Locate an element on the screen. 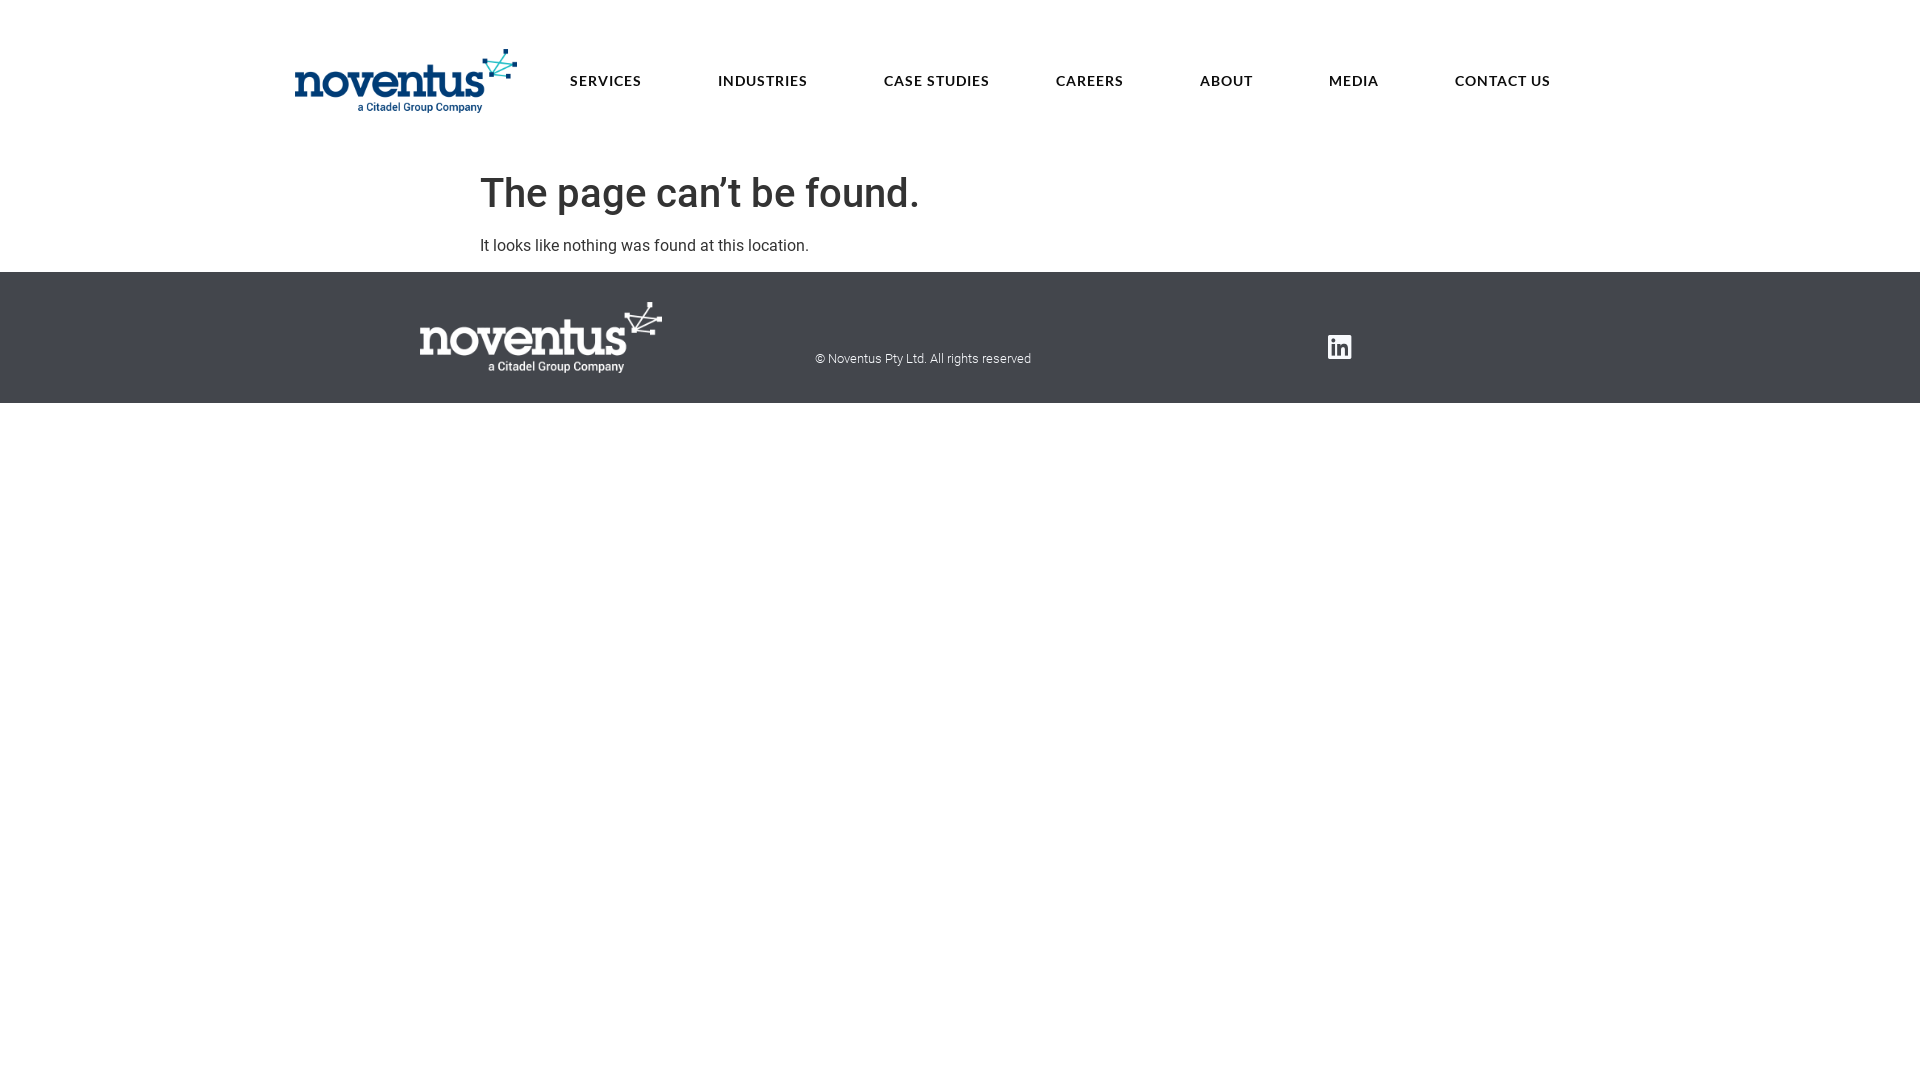  CASE STUDIES is located at coordinates (937, 81).